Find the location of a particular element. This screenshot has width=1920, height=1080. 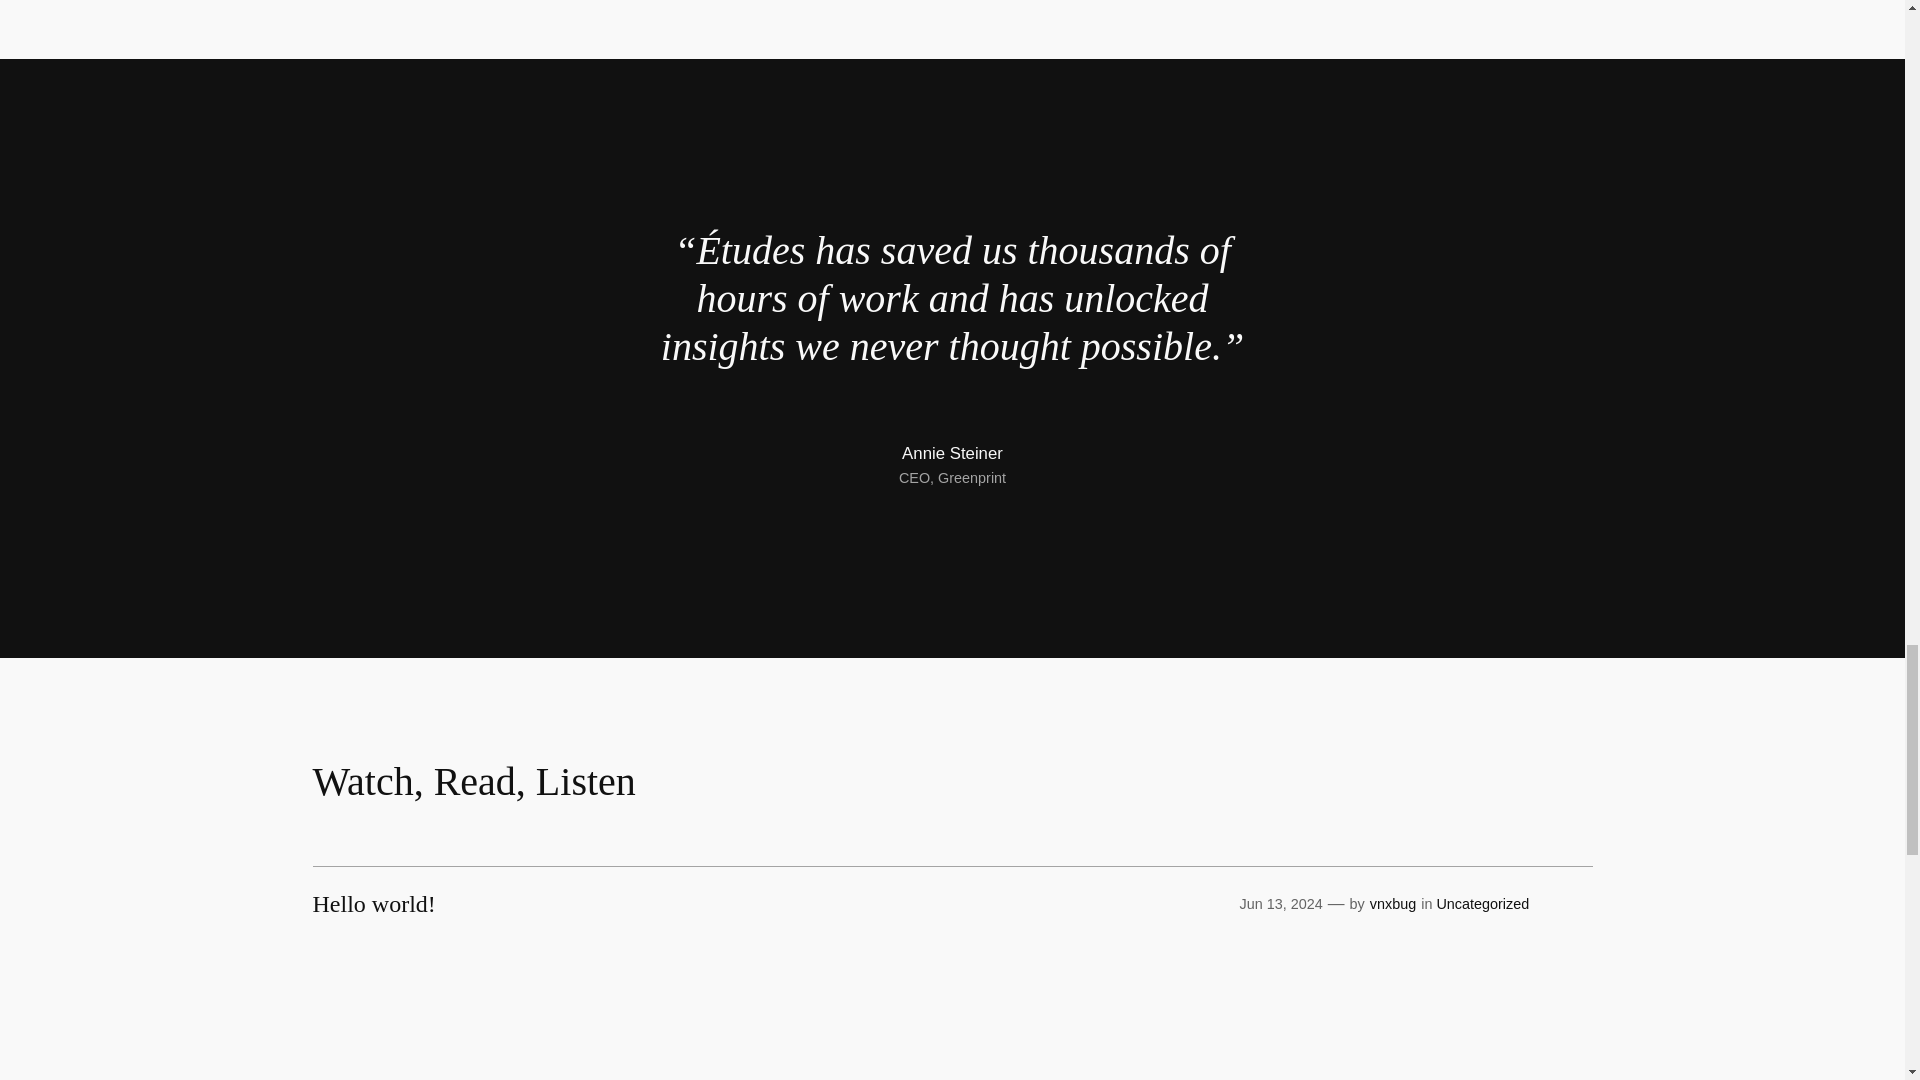

Uncategorized is located at coordinates (1482, 904).